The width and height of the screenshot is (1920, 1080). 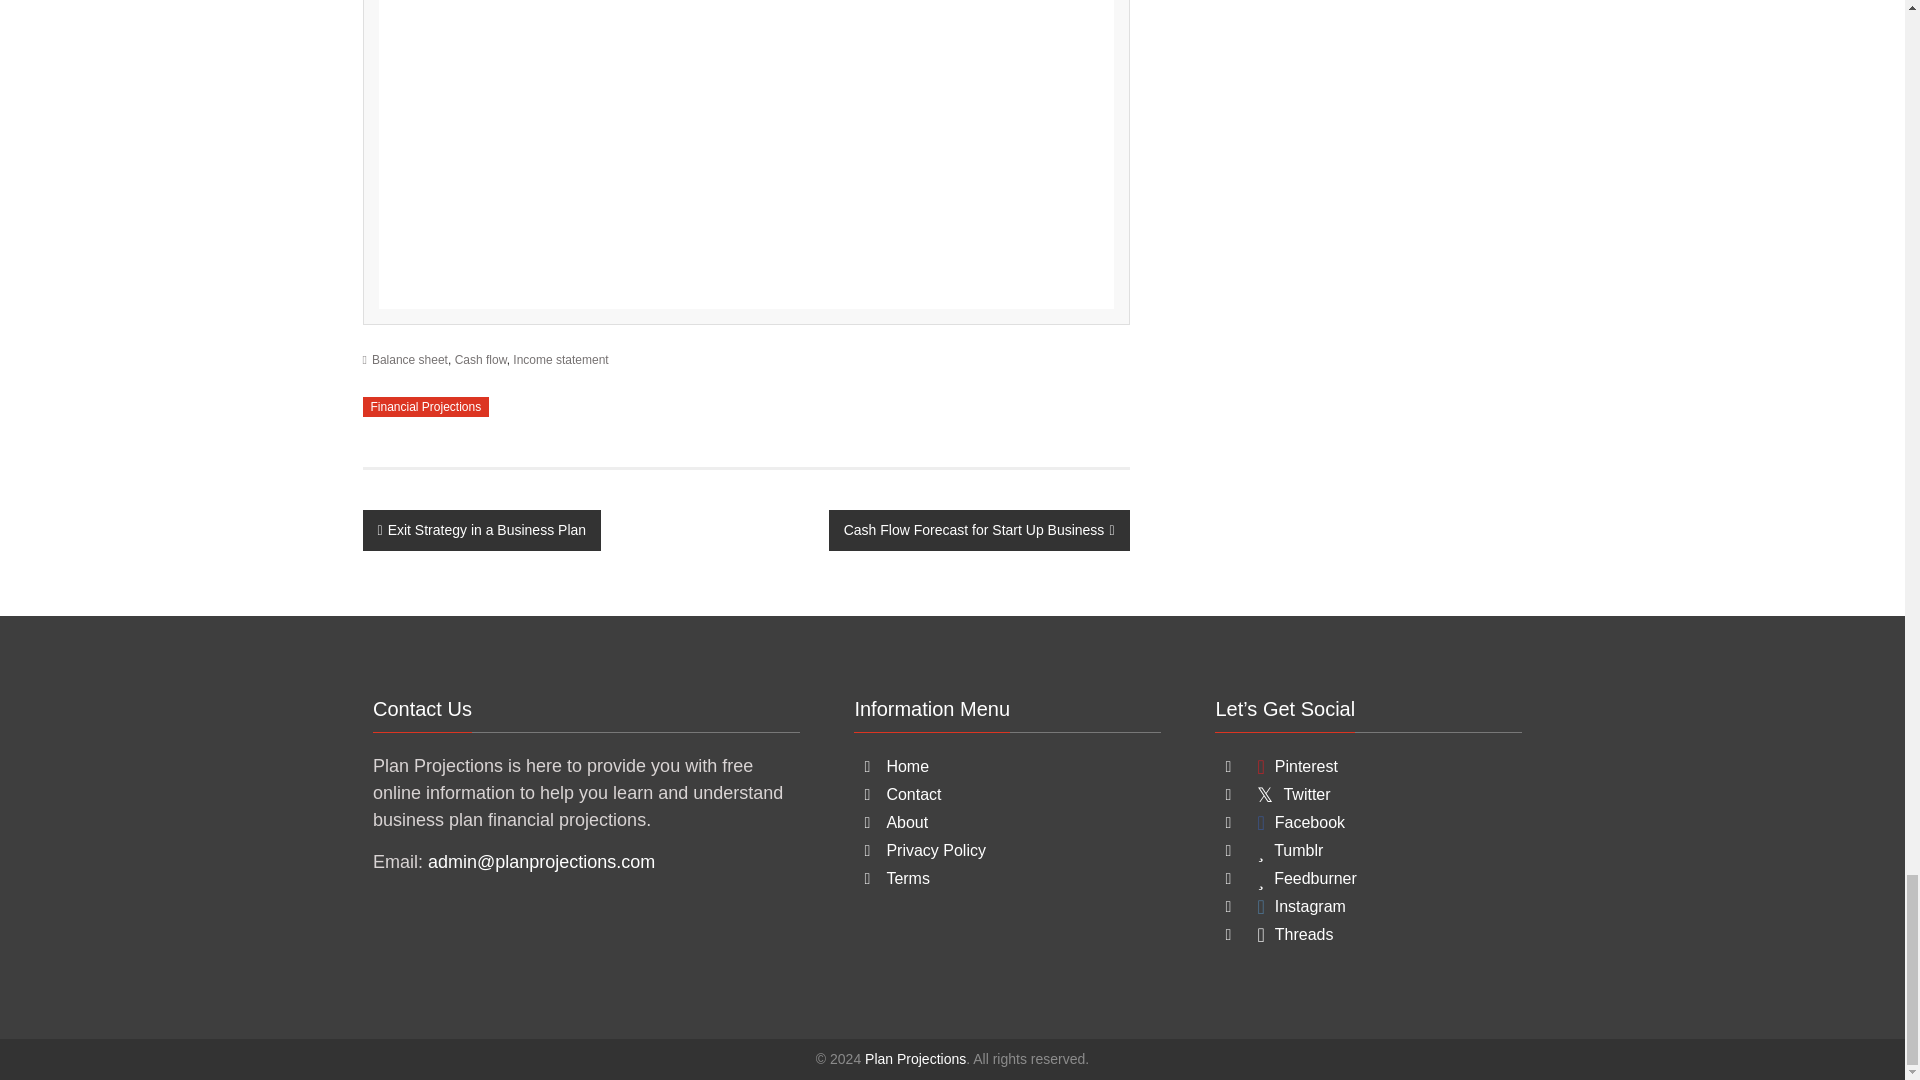 I want to click on Cash Flow Forecast for Start Up Business, so click(x=980, y=530).